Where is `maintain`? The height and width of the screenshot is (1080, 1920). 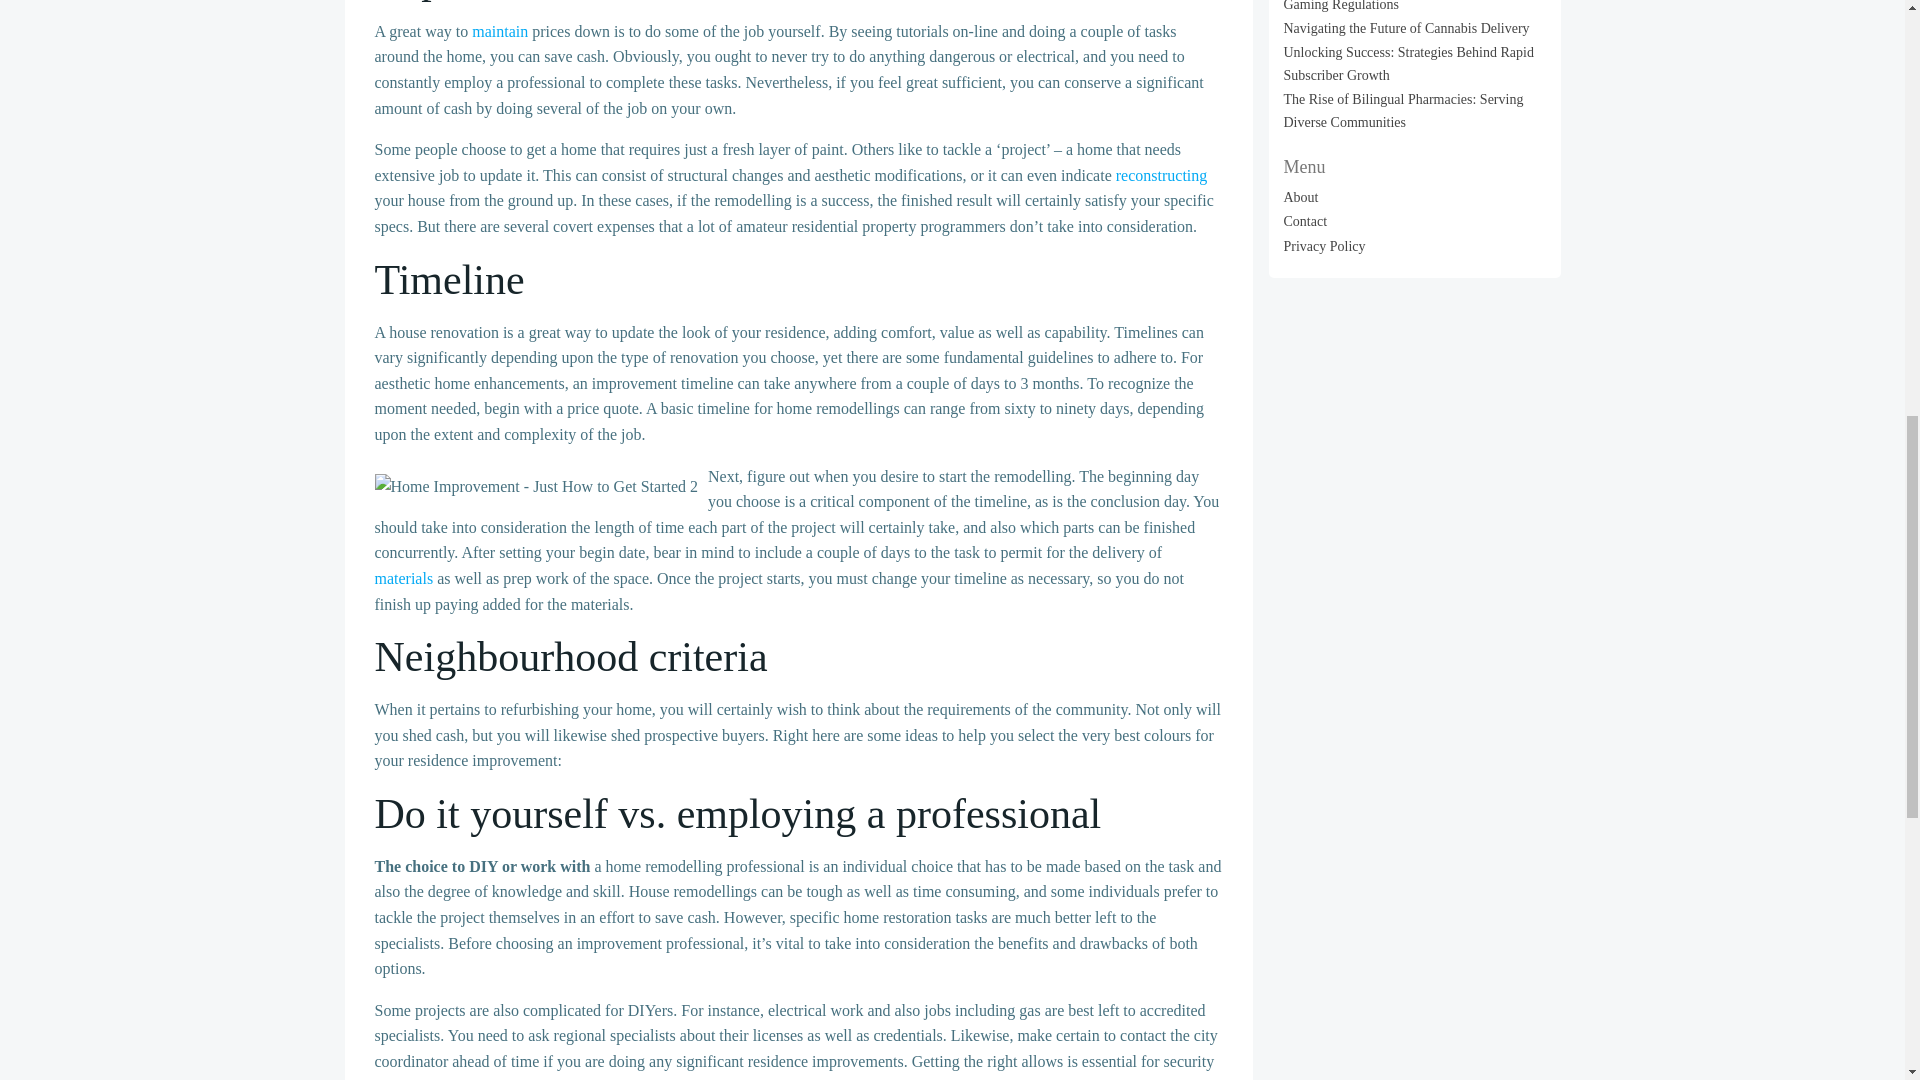
maintain is located at coordinates (500, 30).